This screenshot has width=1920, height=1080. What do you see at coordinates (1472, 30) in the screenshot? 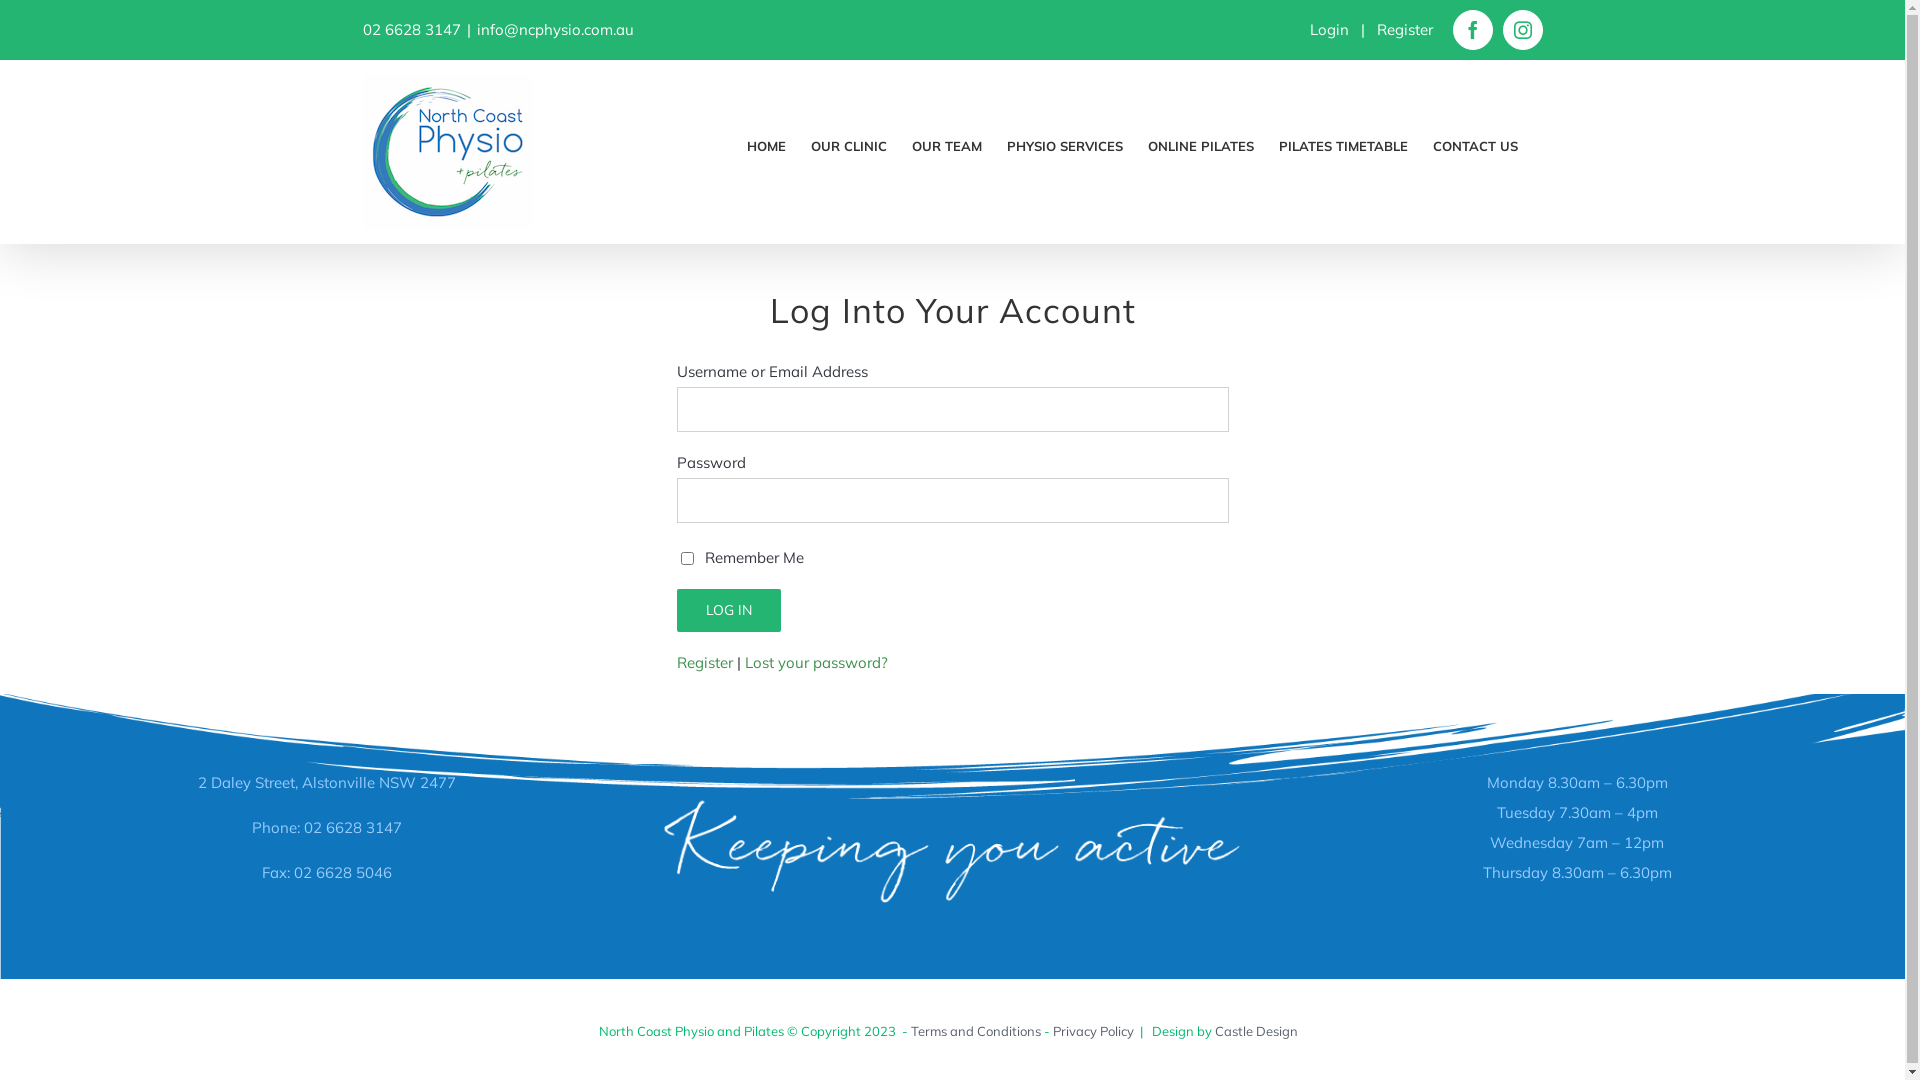
I see `Facebook` at bounding box center [1472, 30].